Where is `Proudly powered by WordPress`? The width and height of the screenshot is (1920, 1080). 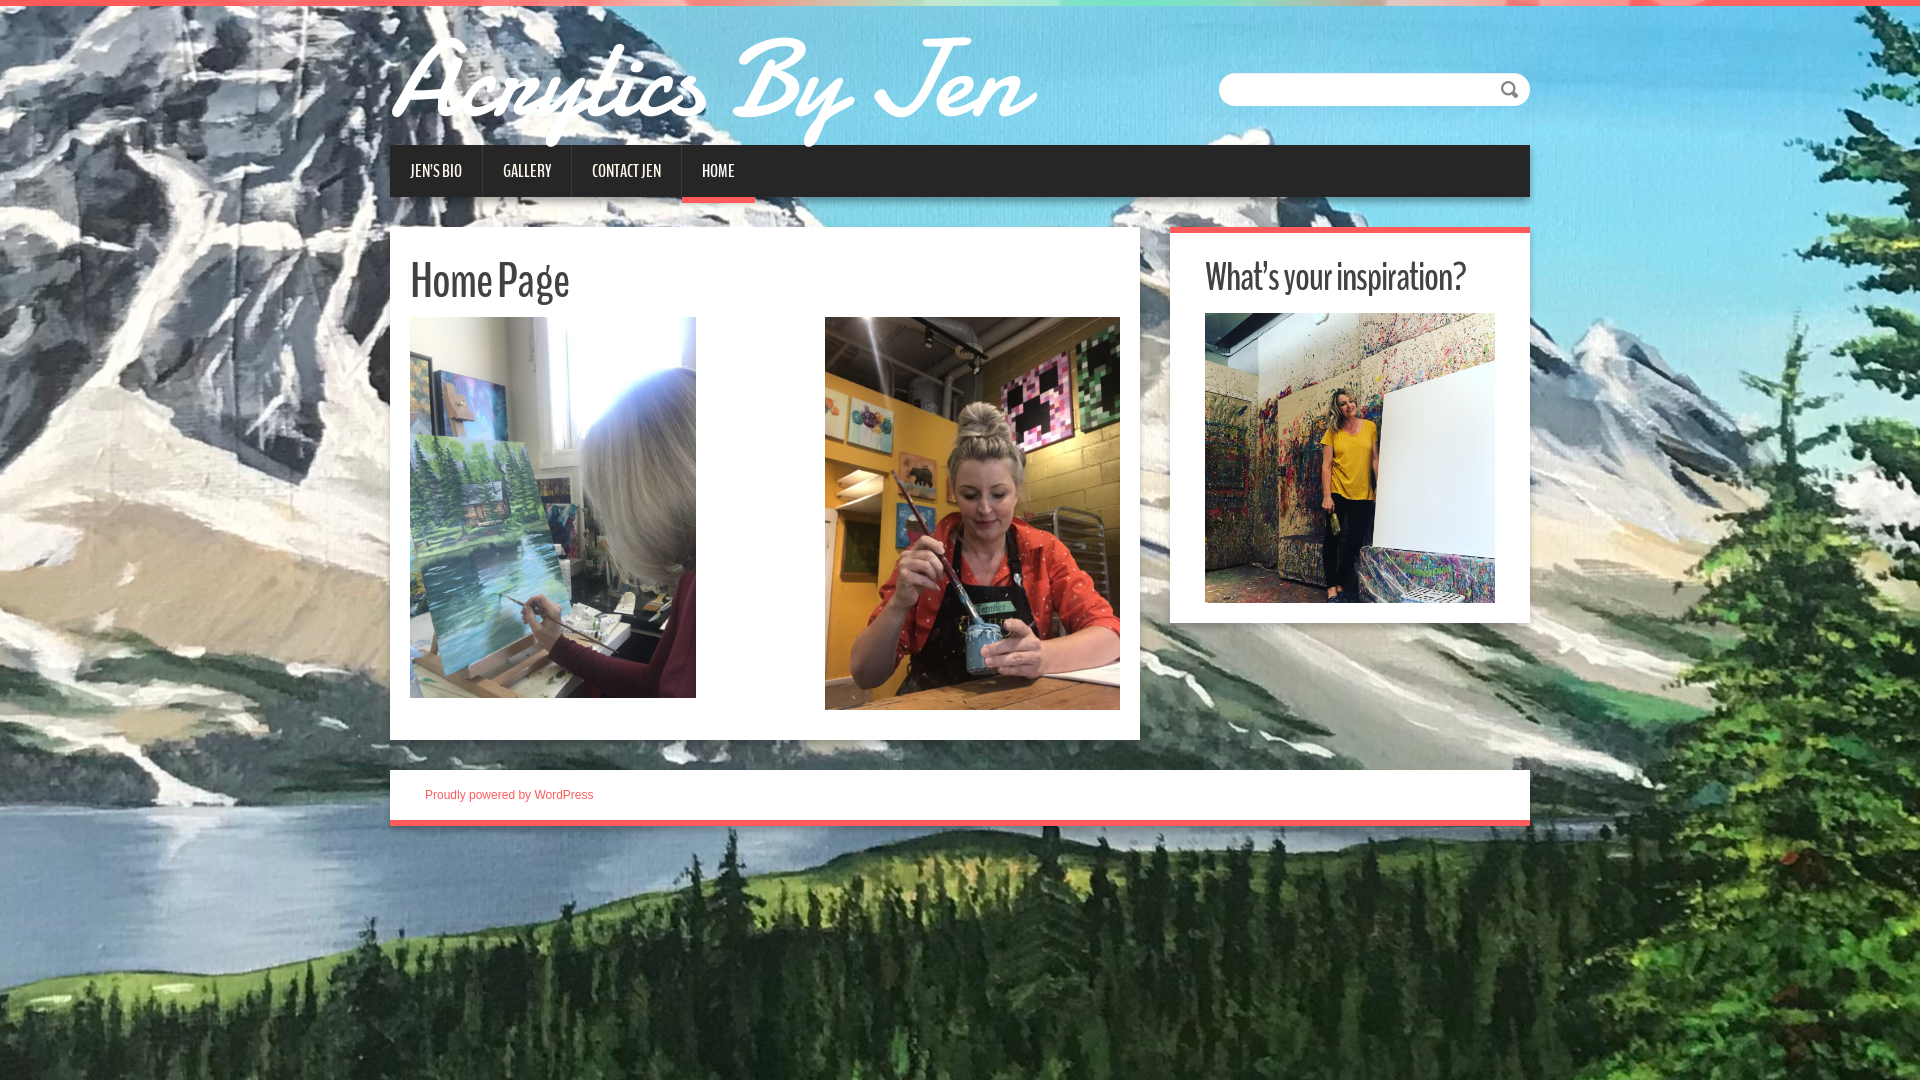 Proudly powered by WordPress is located at coordinates (510, 795).